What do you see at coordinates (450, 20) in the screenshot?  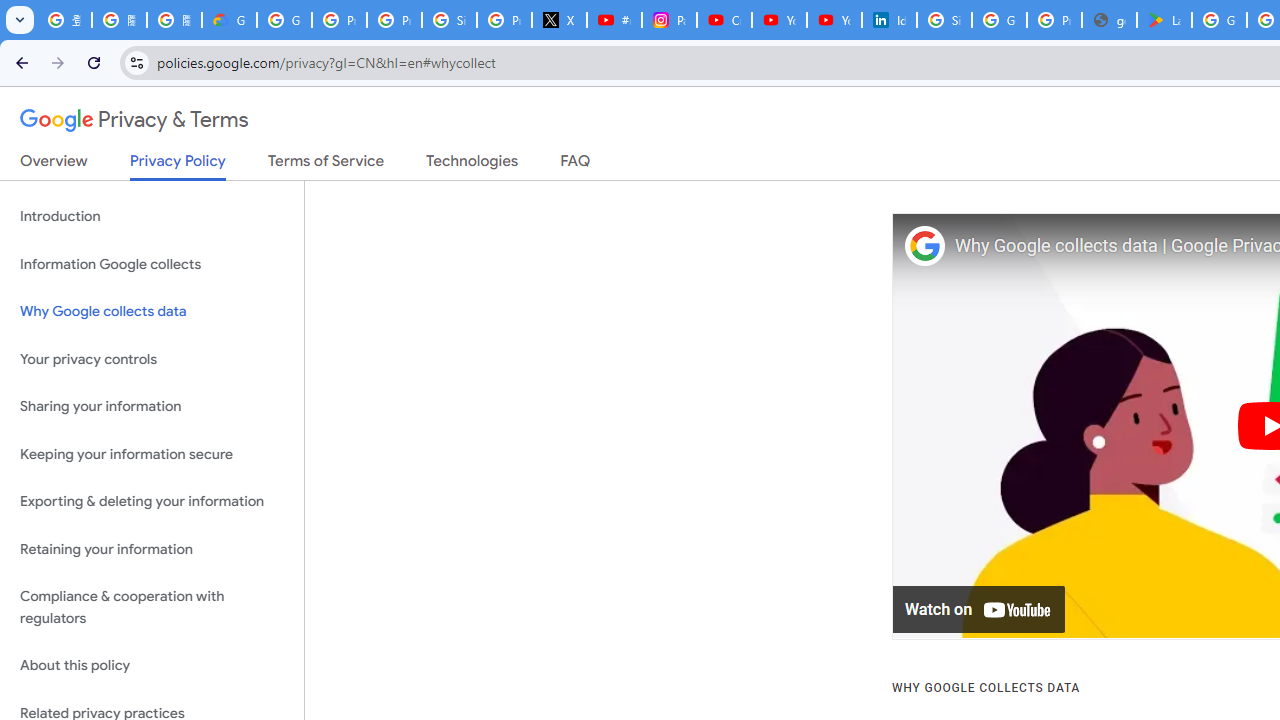 I see `Sign in - Google Accounts` at bounding box center [450, 20].